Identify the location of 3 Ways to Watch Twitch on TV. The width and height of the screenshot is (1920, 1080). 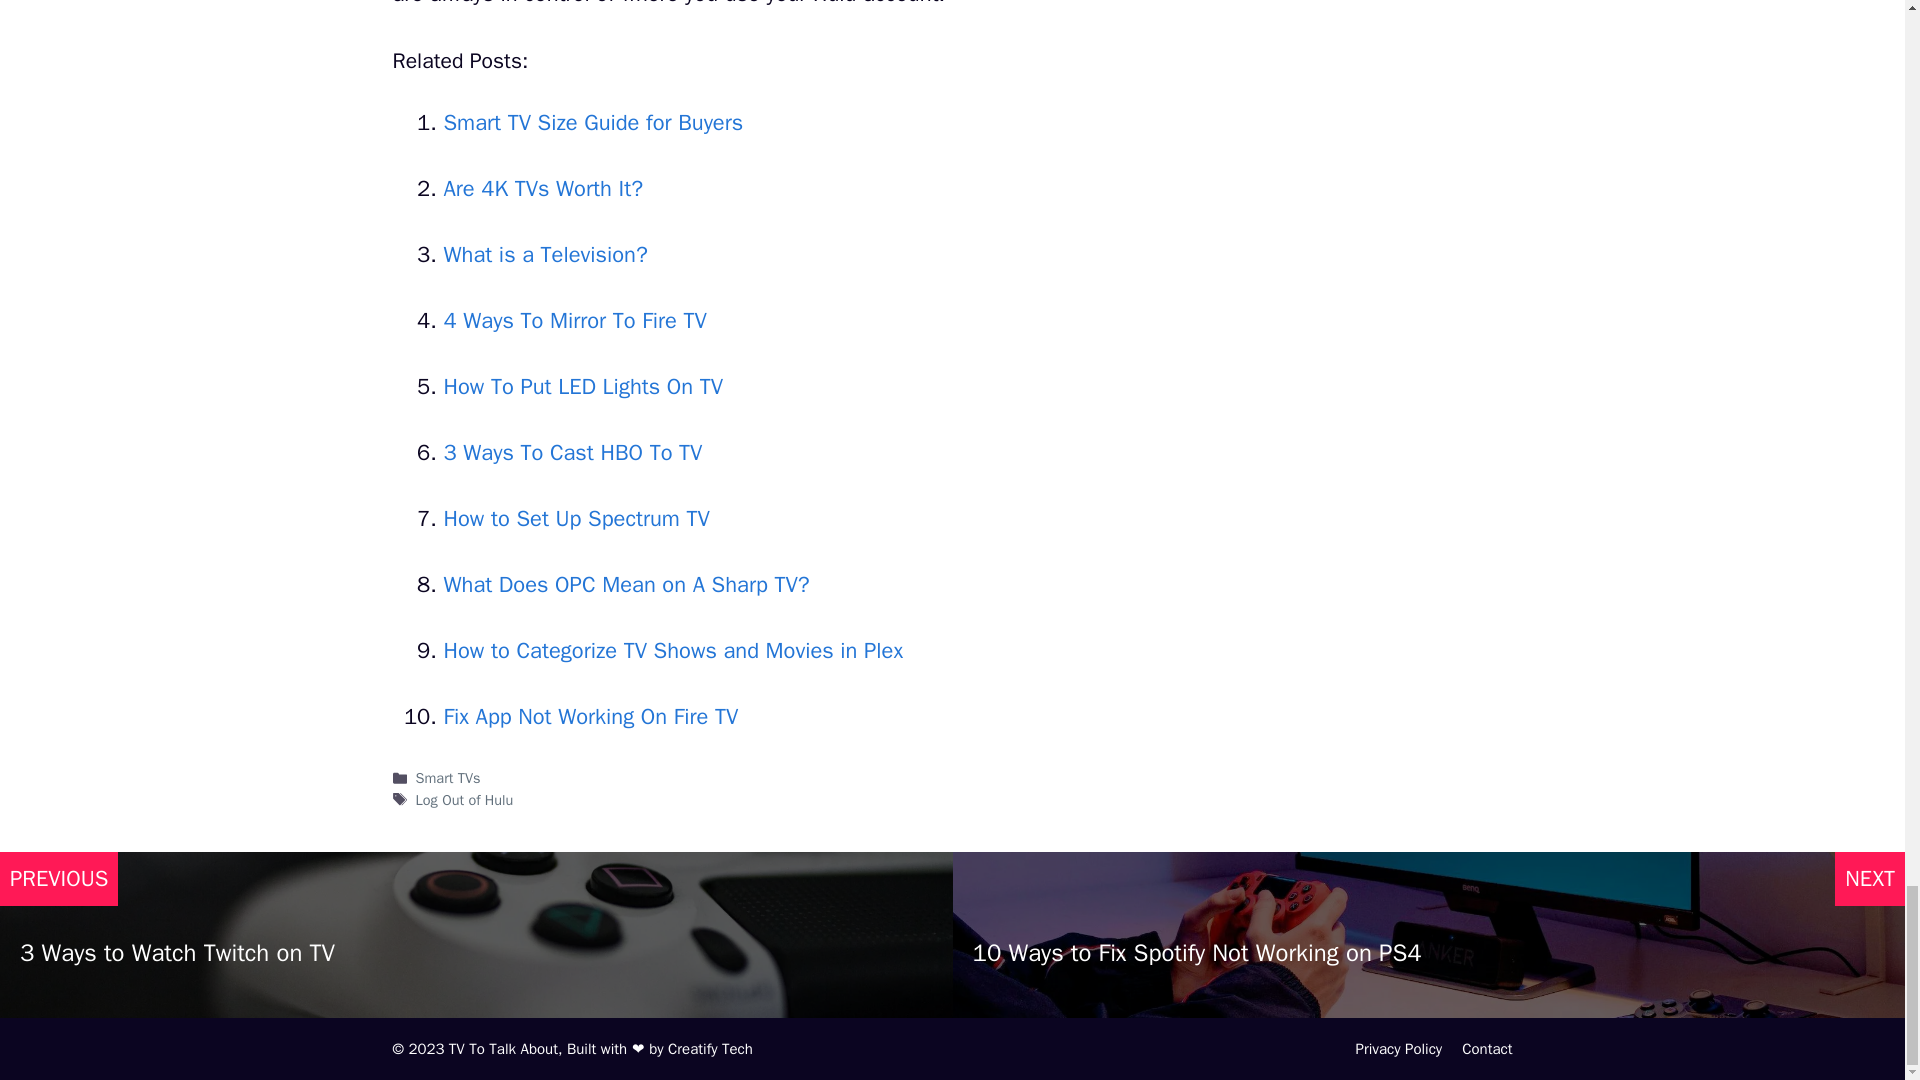
(176, 952).